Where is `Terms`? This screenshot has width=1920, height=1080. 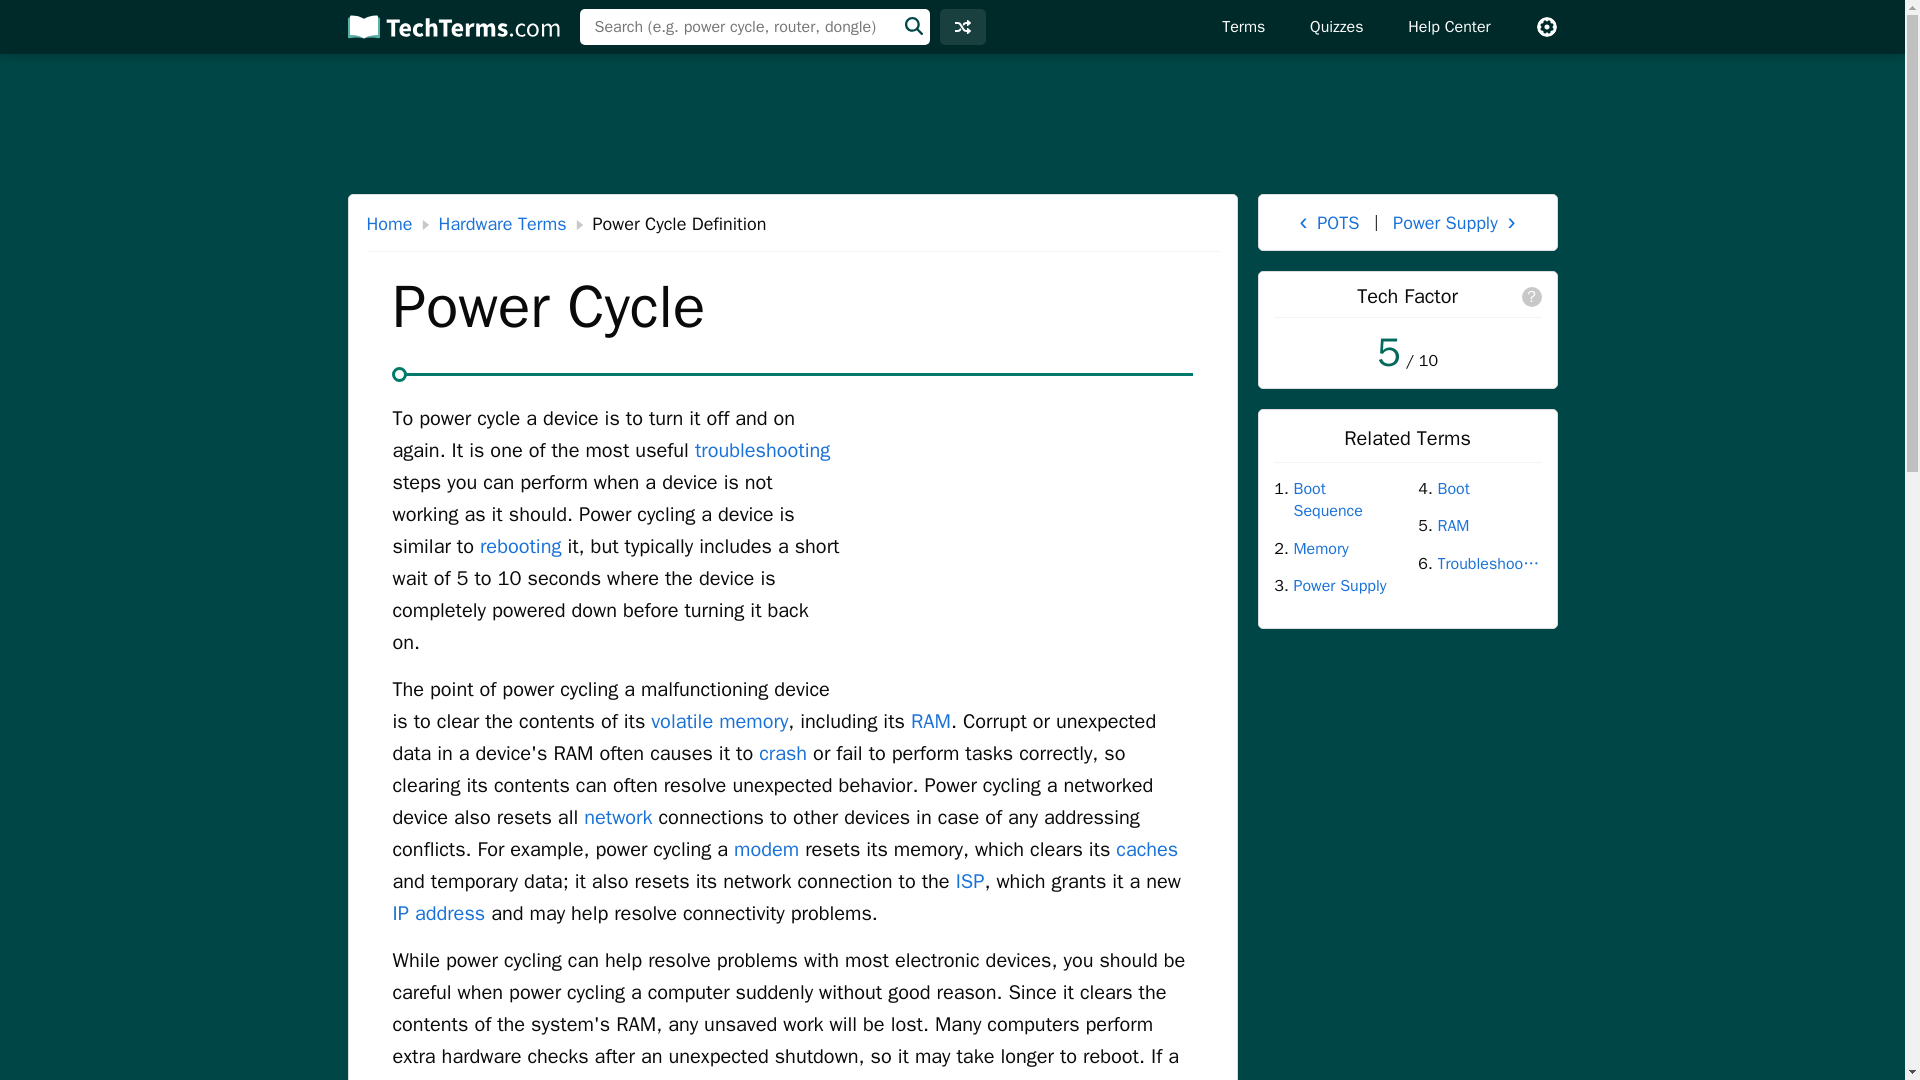 Terms is located at coordinates (1242, 27).